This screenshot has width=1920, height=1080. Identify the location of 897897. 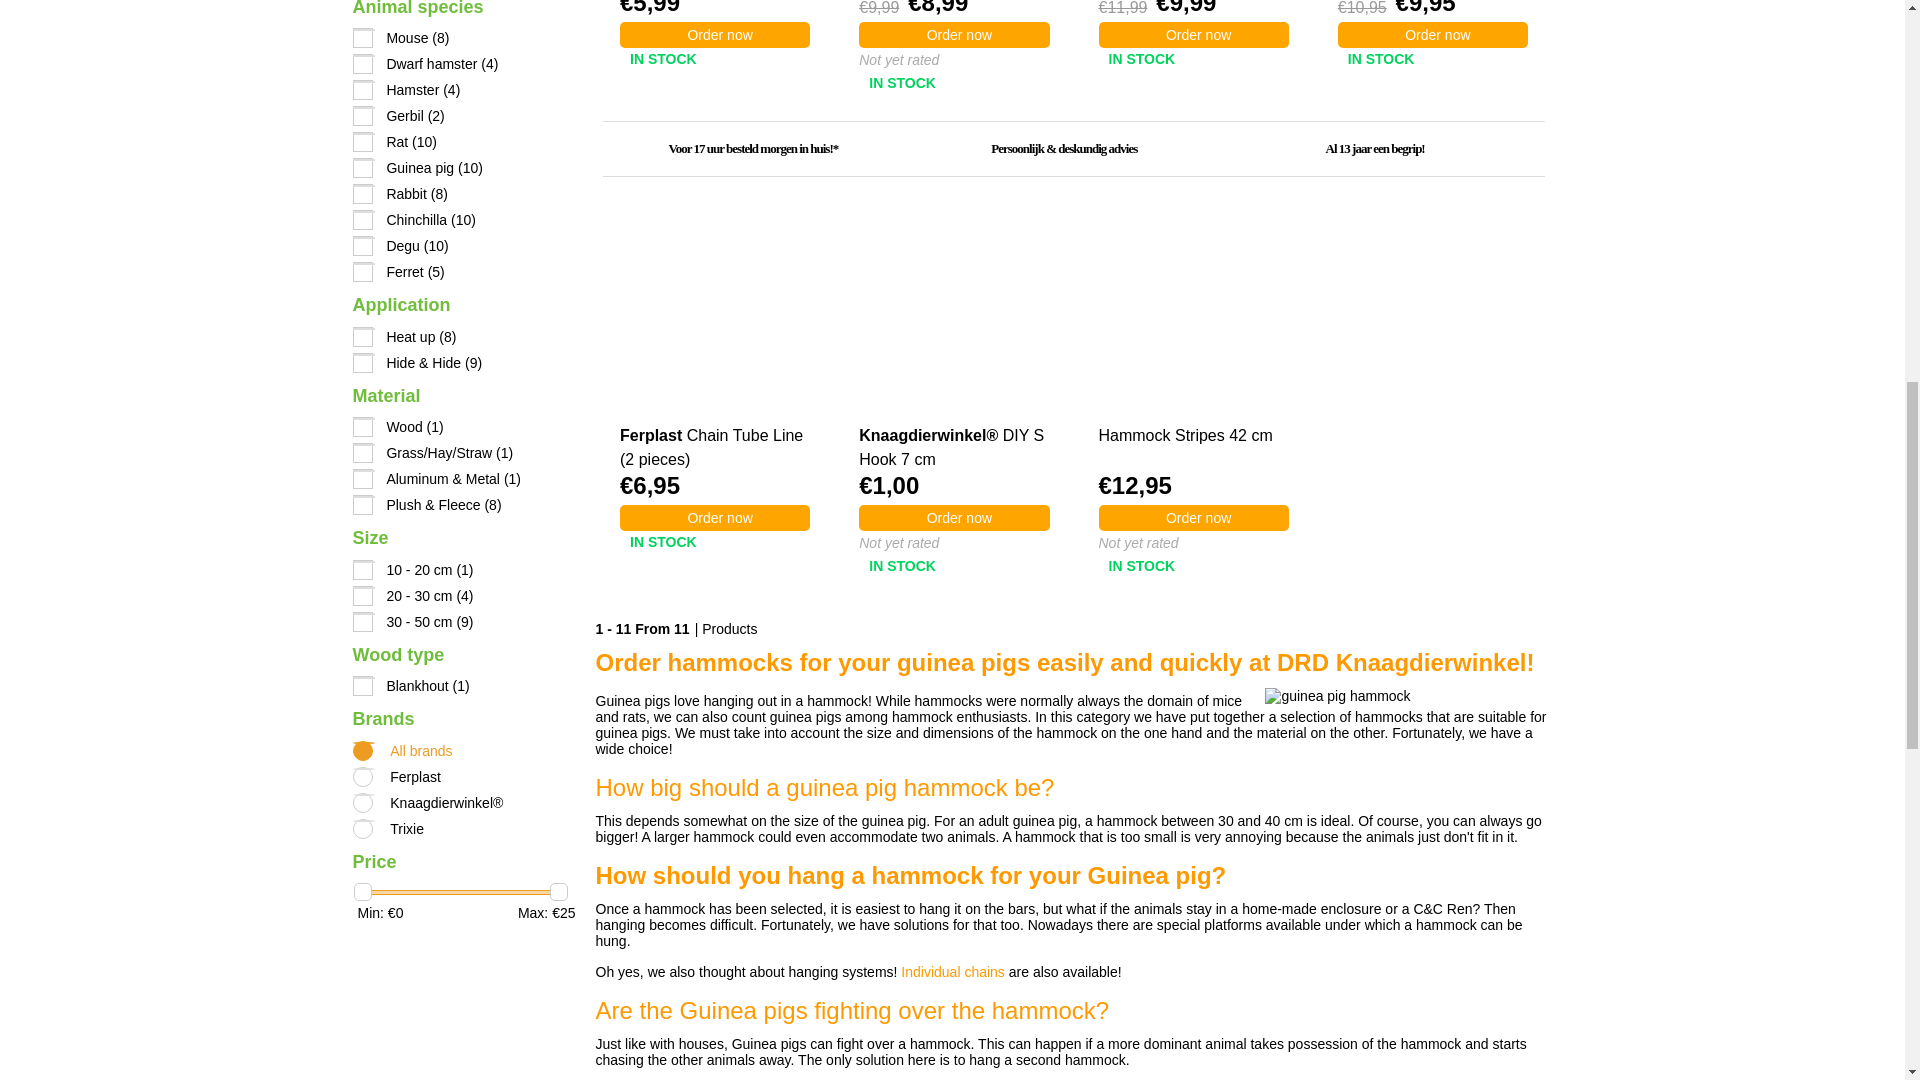
(362, 116).